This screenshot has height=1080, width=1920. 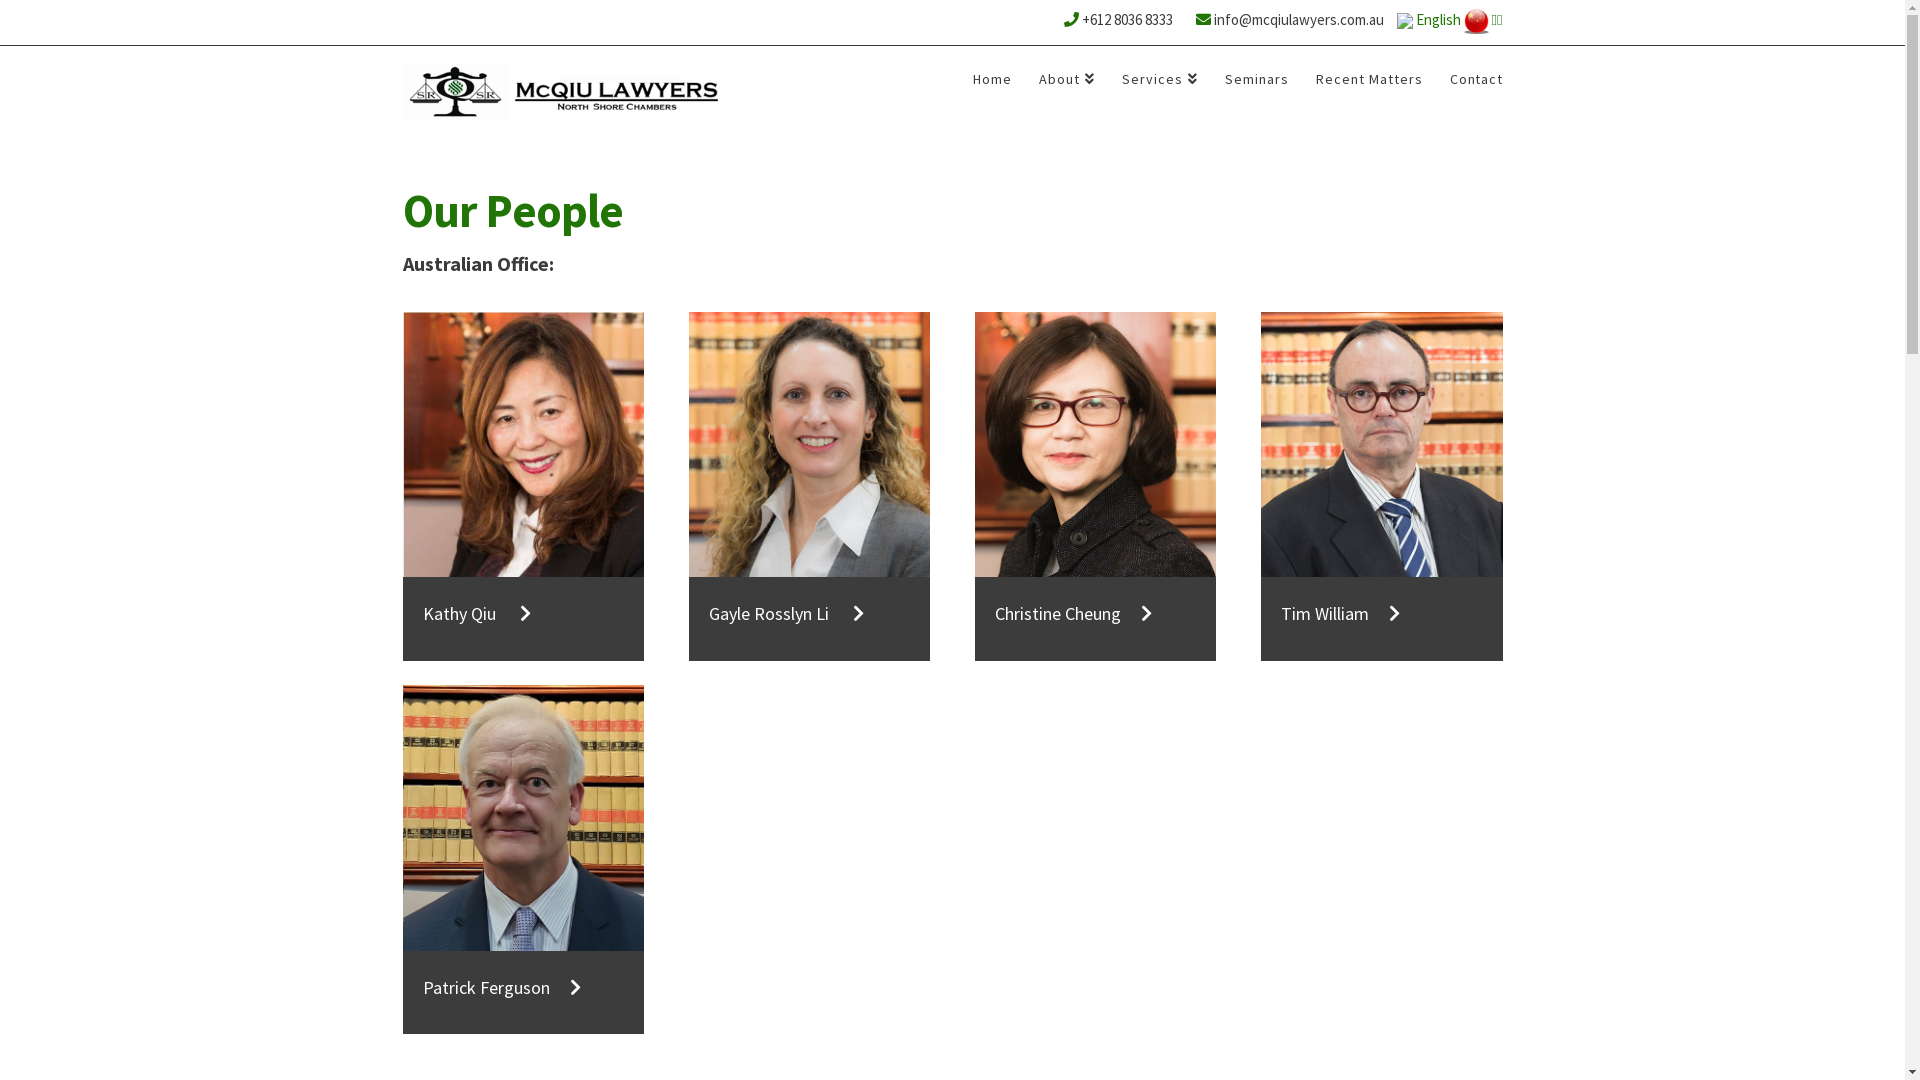 I want to click on Kathy Qiu, so click(x=522, y=550).